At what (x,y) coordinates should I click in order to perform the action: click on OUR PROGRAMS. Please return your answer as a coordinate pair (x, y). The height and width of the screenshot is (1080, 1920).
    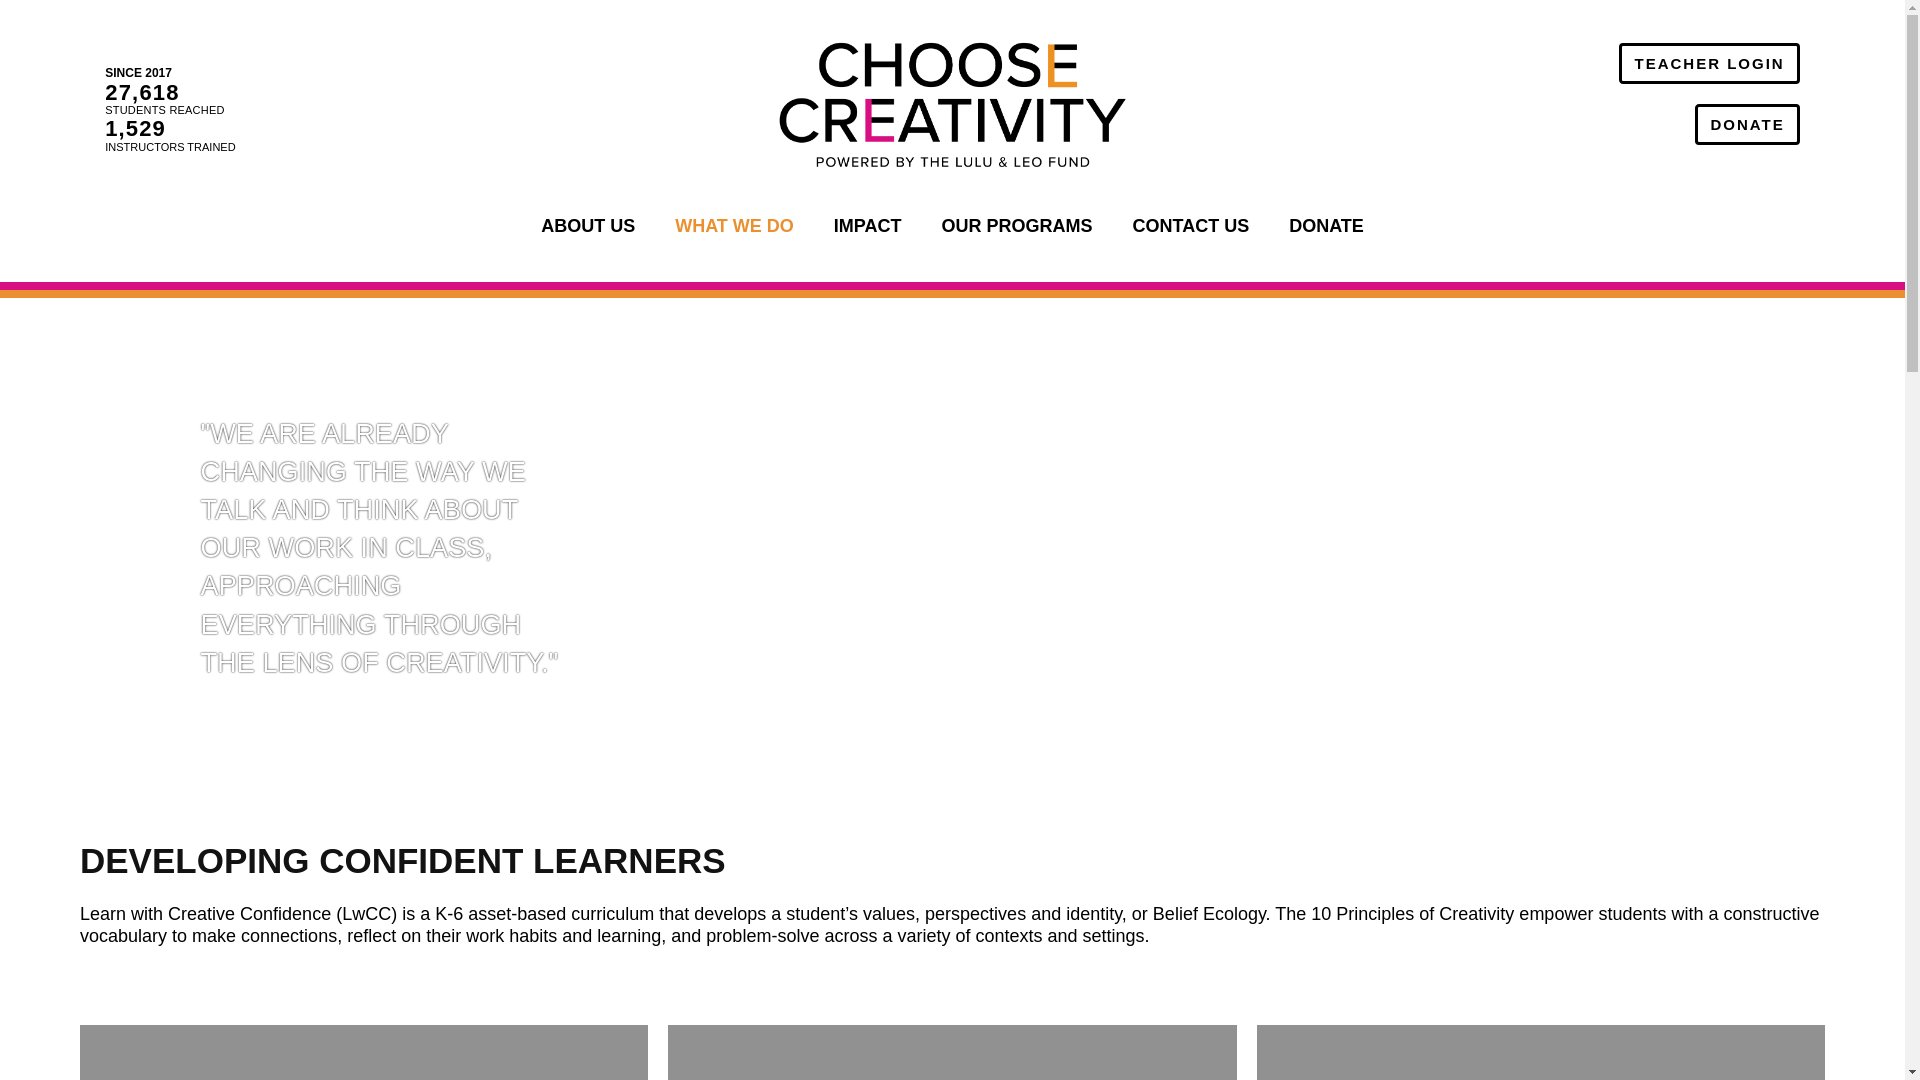
    Looking at the image, I should click on (1016, 226).